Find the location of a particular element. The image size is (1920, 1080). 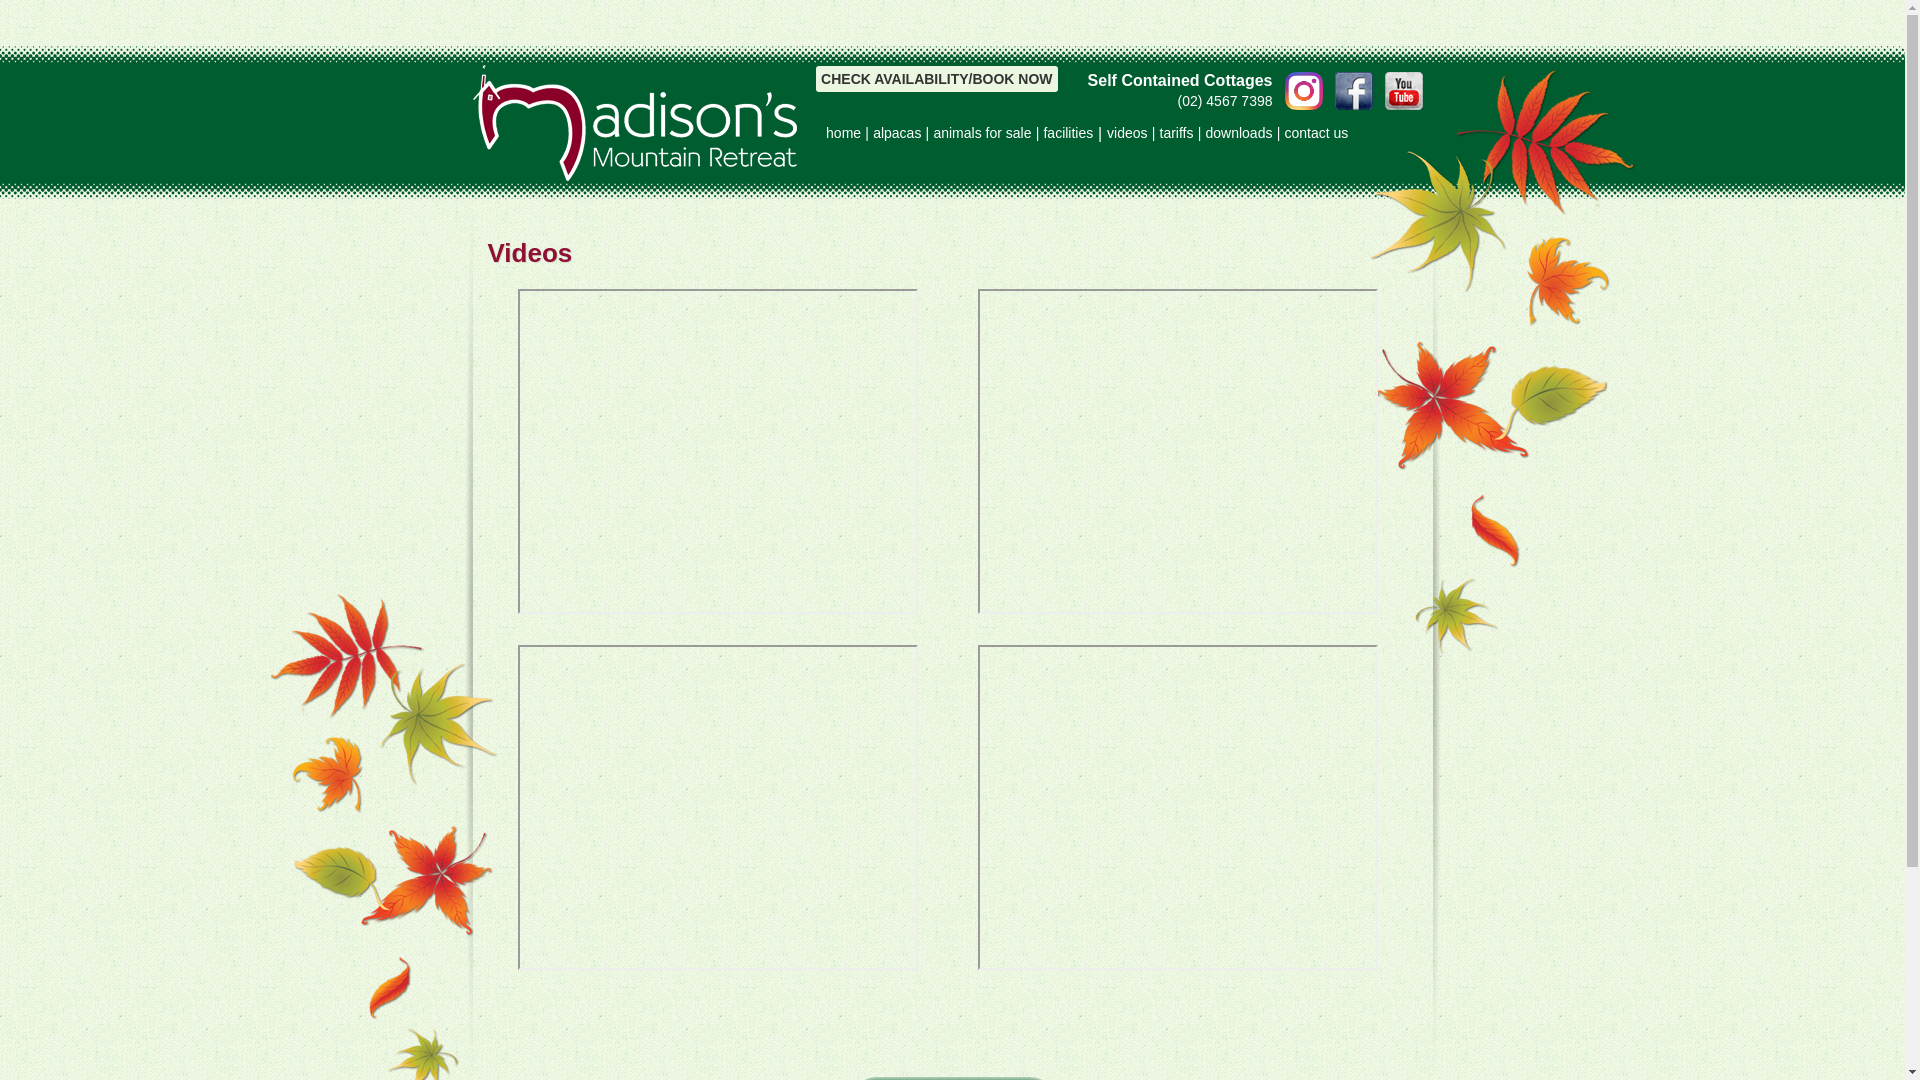

animals for sale is located at coordinates (982, 133).